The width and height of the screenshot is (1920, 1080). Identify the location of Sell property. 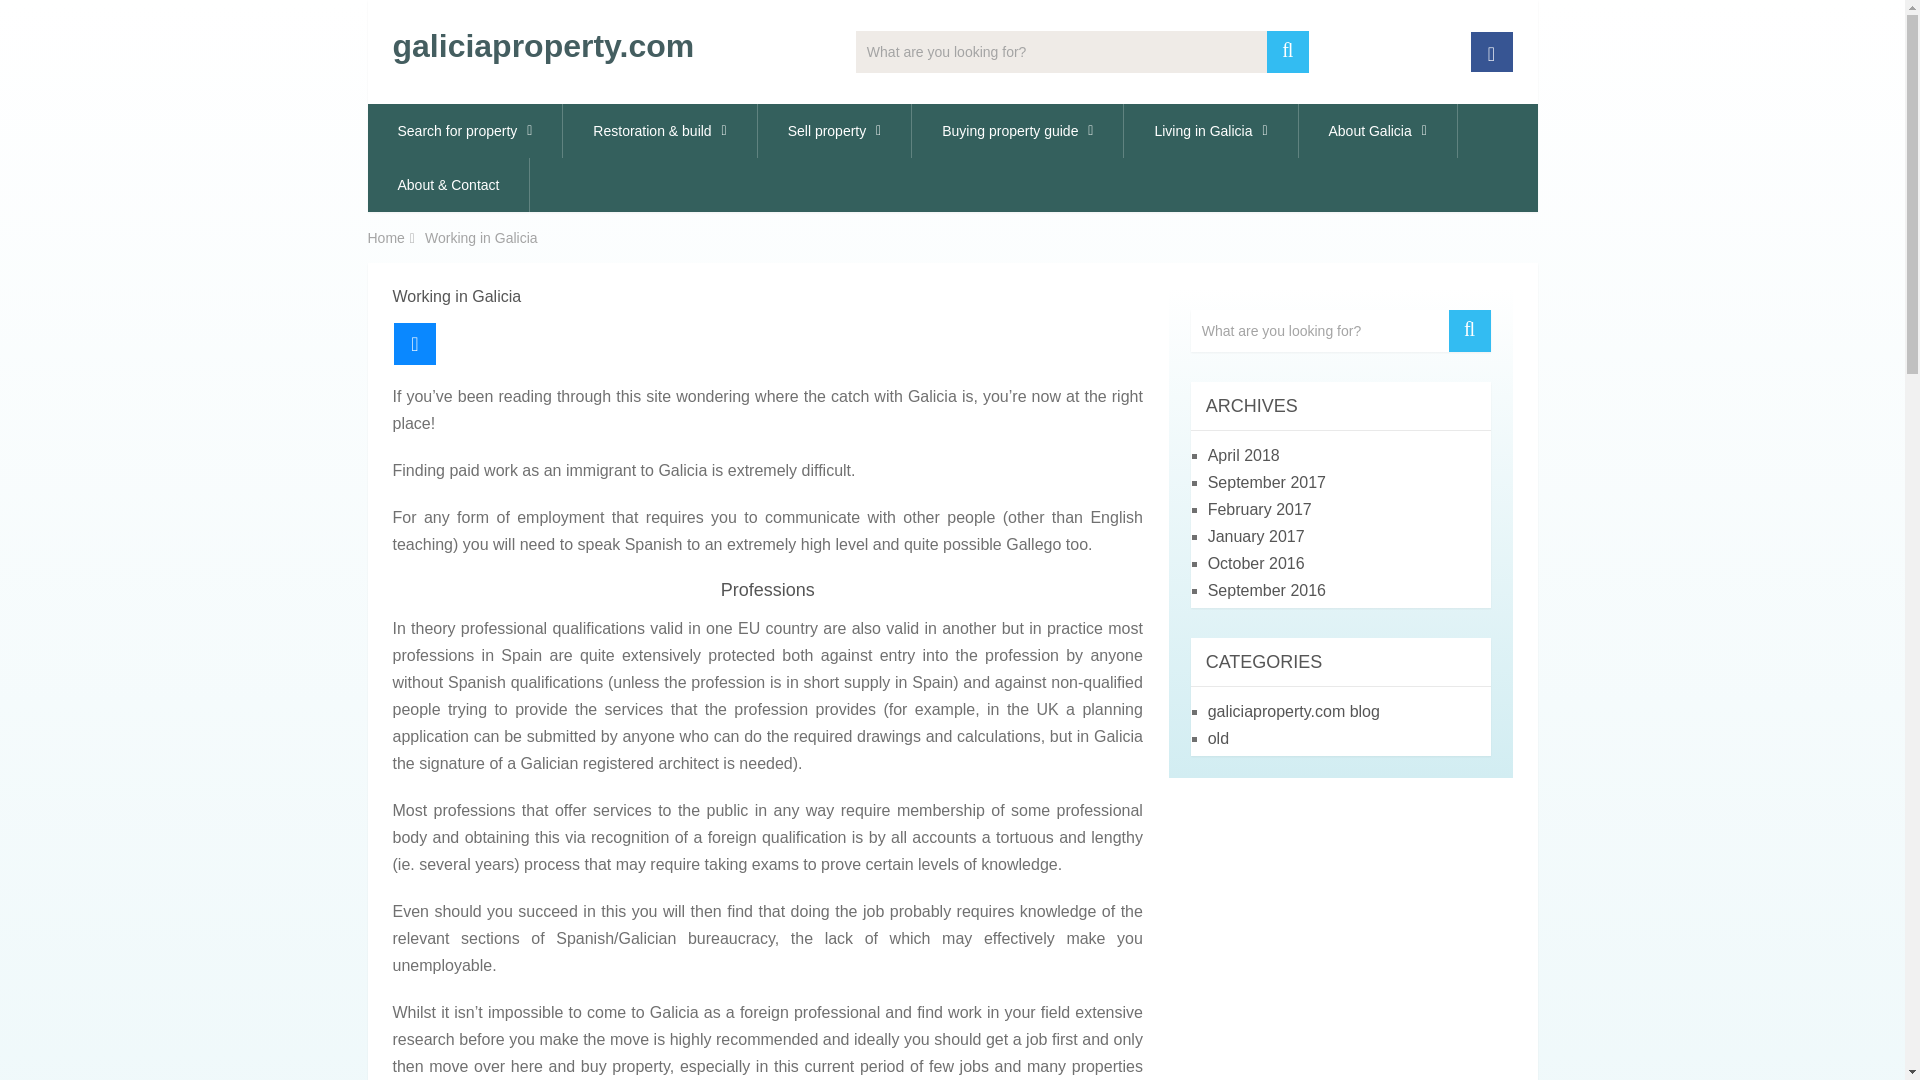
(835, 130).